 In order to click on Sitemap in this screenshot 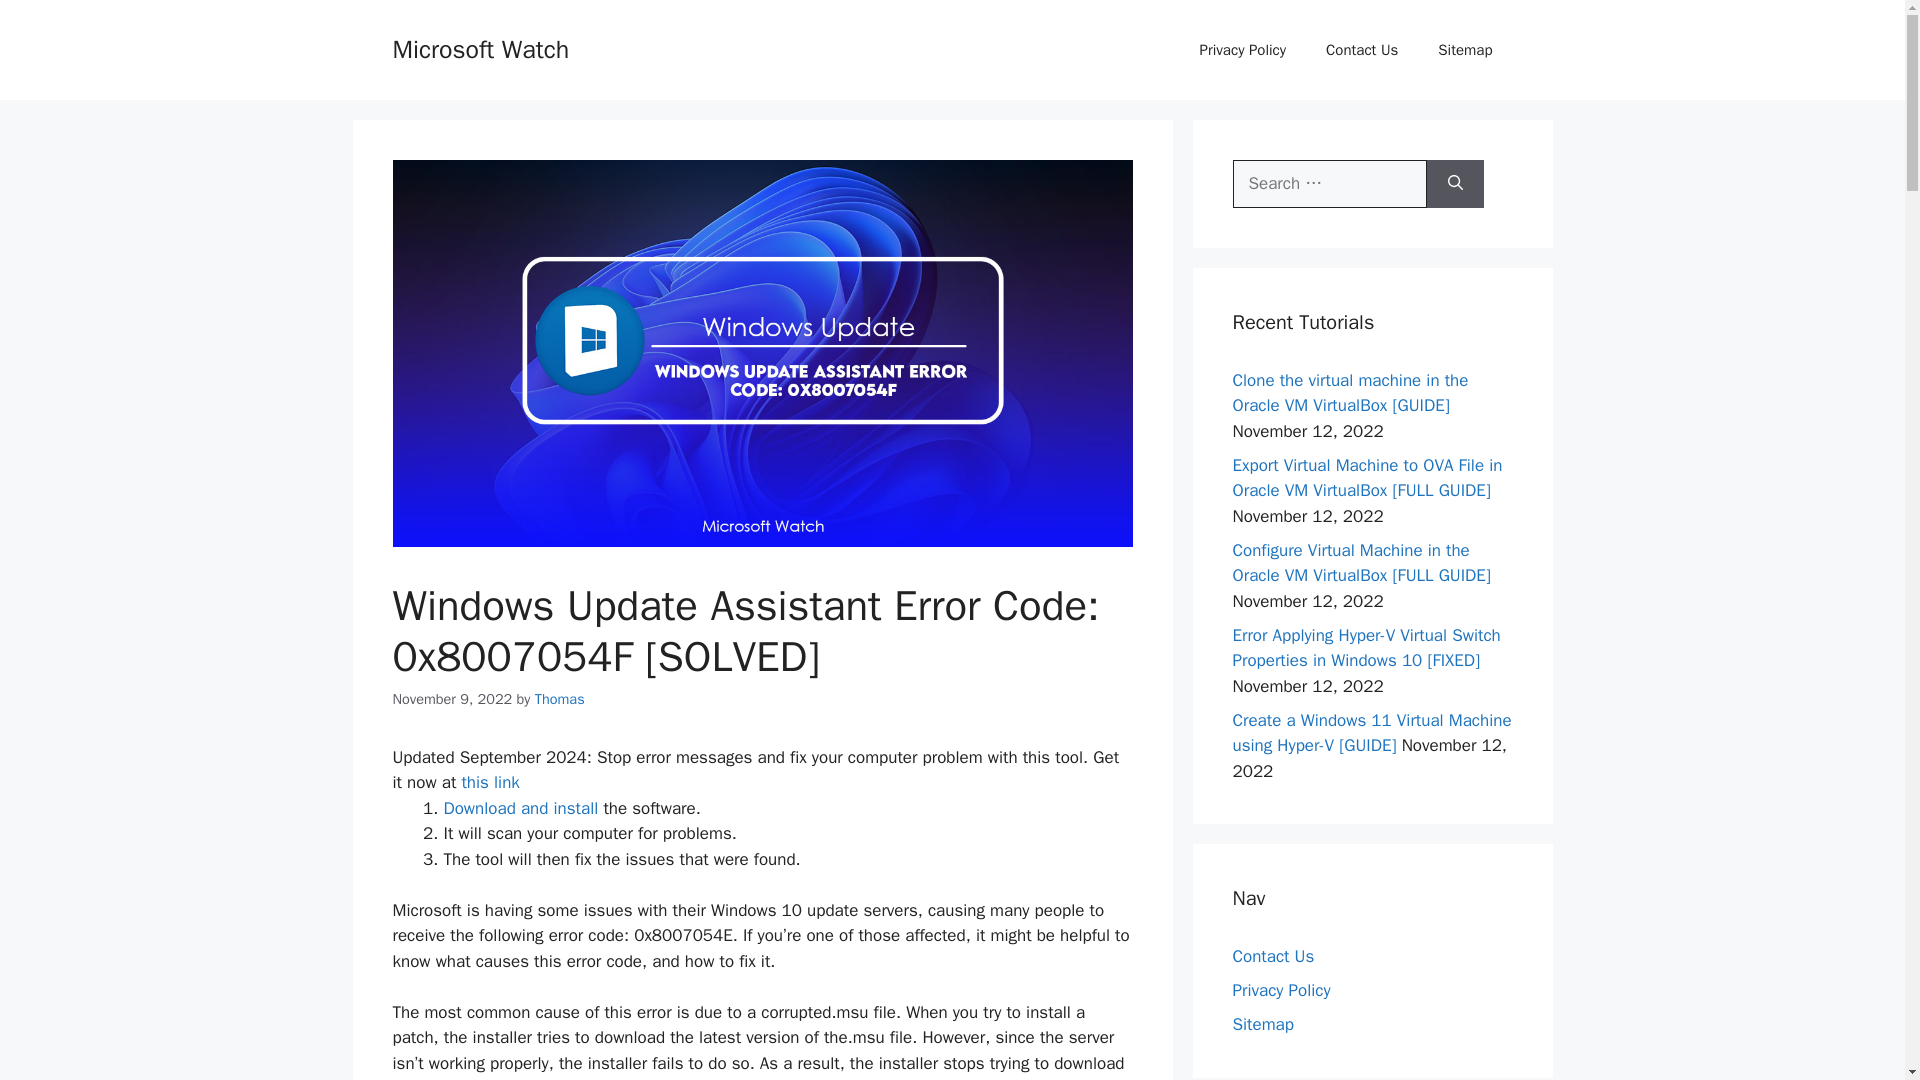, I will do `click(1465, 50)`.